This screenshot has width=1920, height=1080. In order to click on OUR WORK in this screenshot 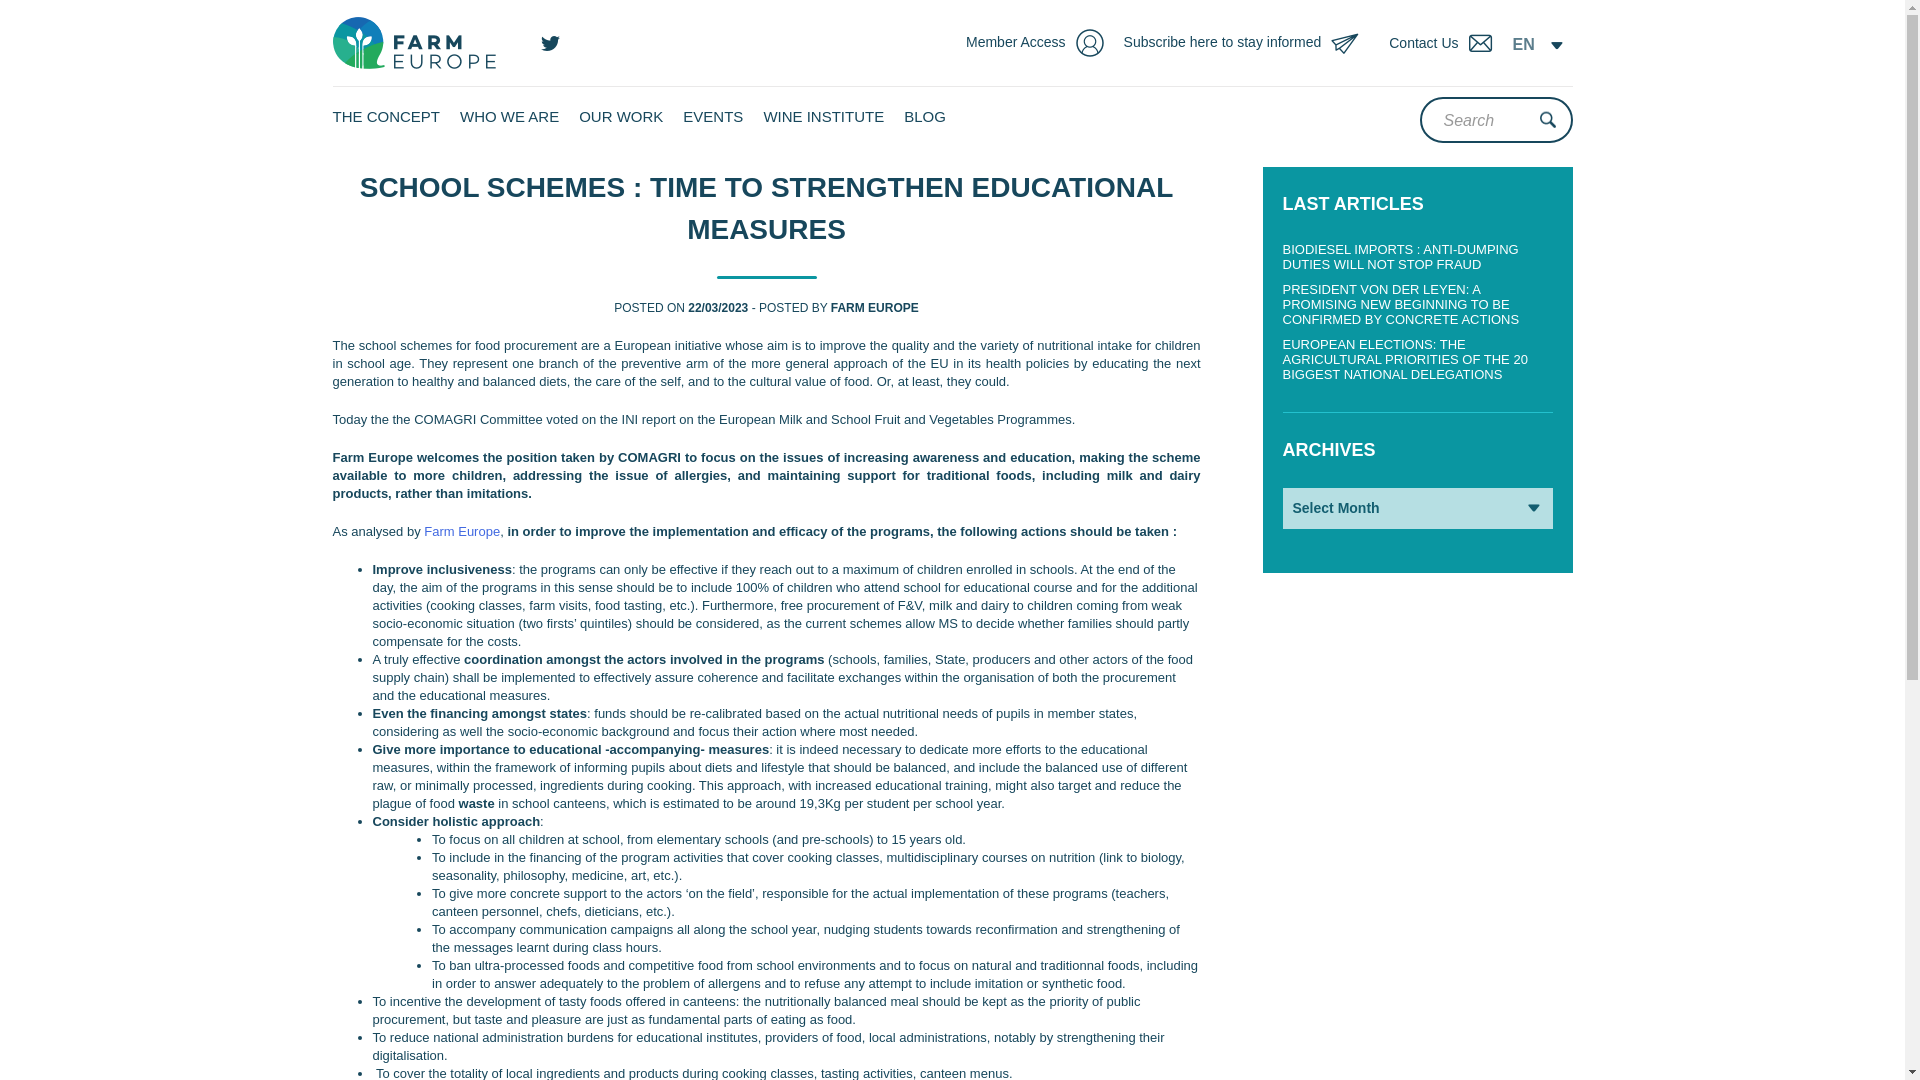, I will do `click(620, 116)`.